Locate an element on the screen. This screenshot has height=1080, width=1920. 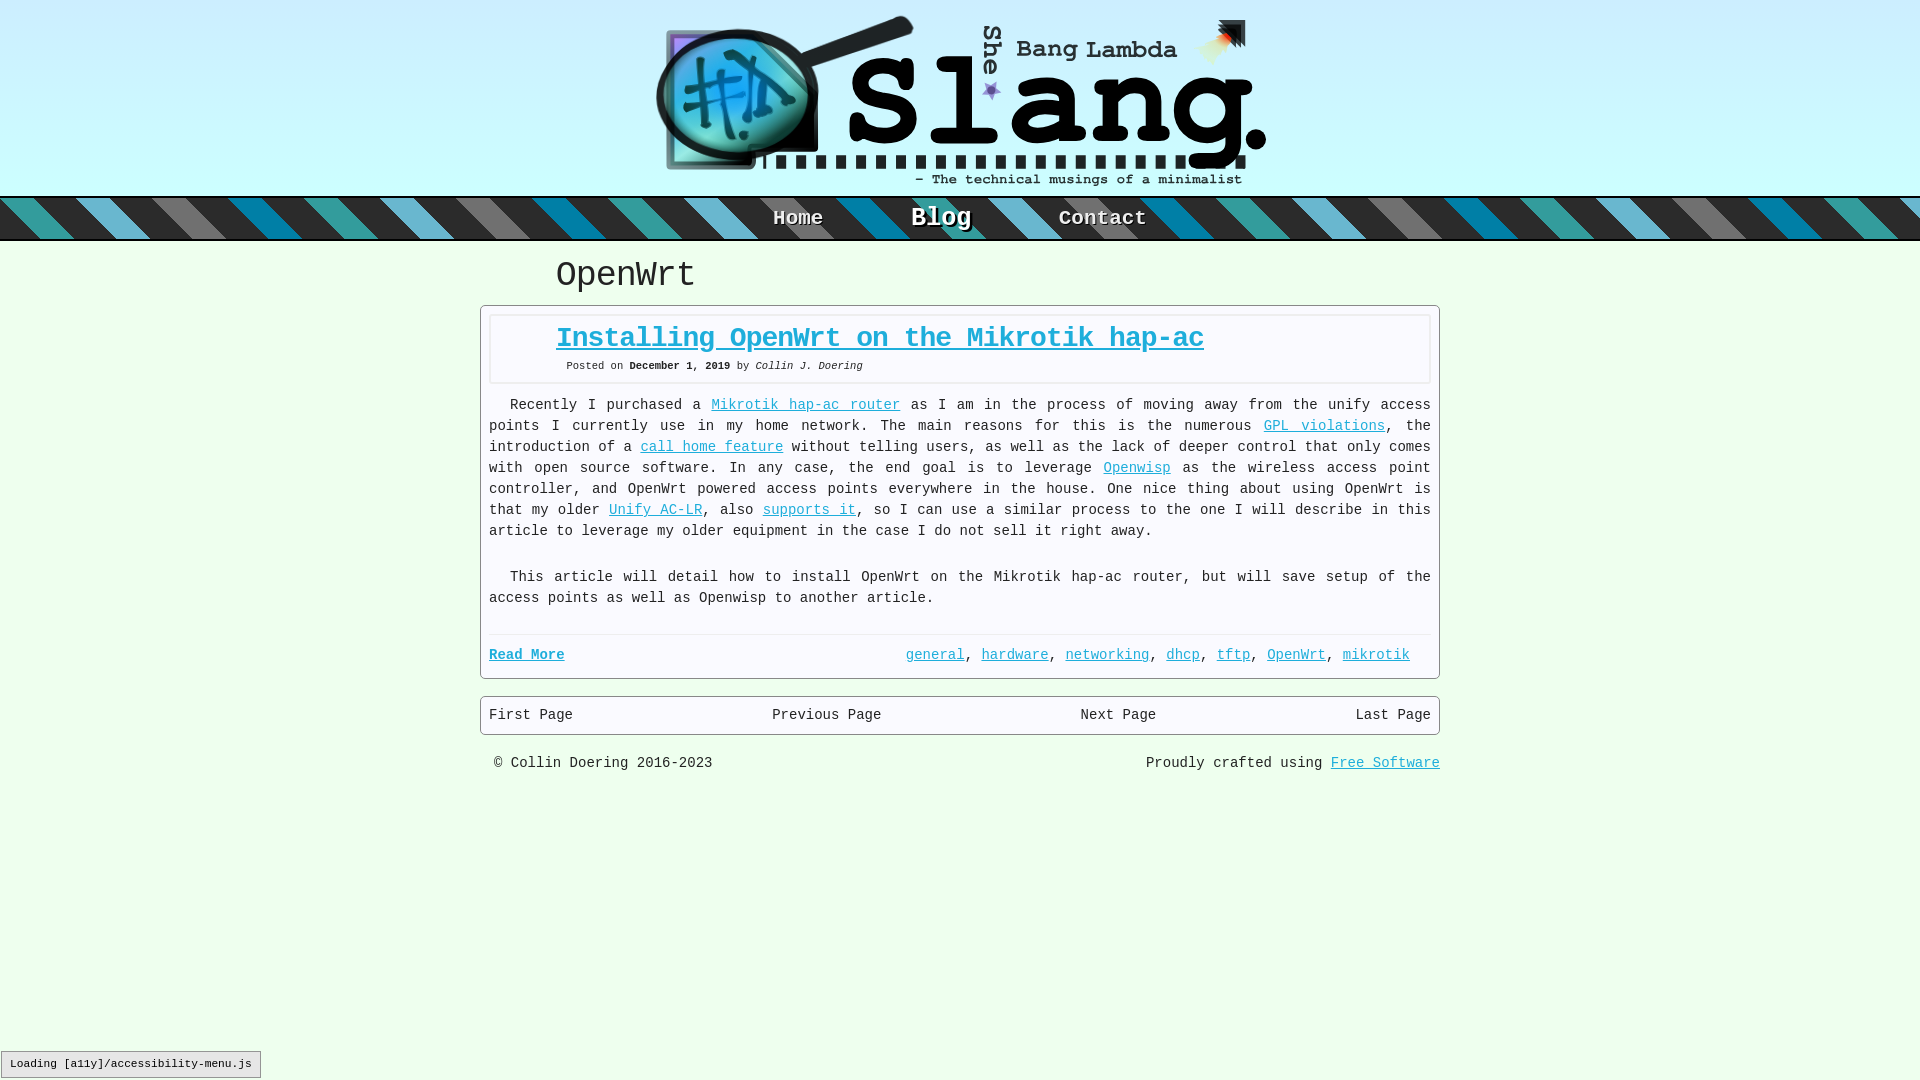
tftp is located at coordinates (1234, 654).